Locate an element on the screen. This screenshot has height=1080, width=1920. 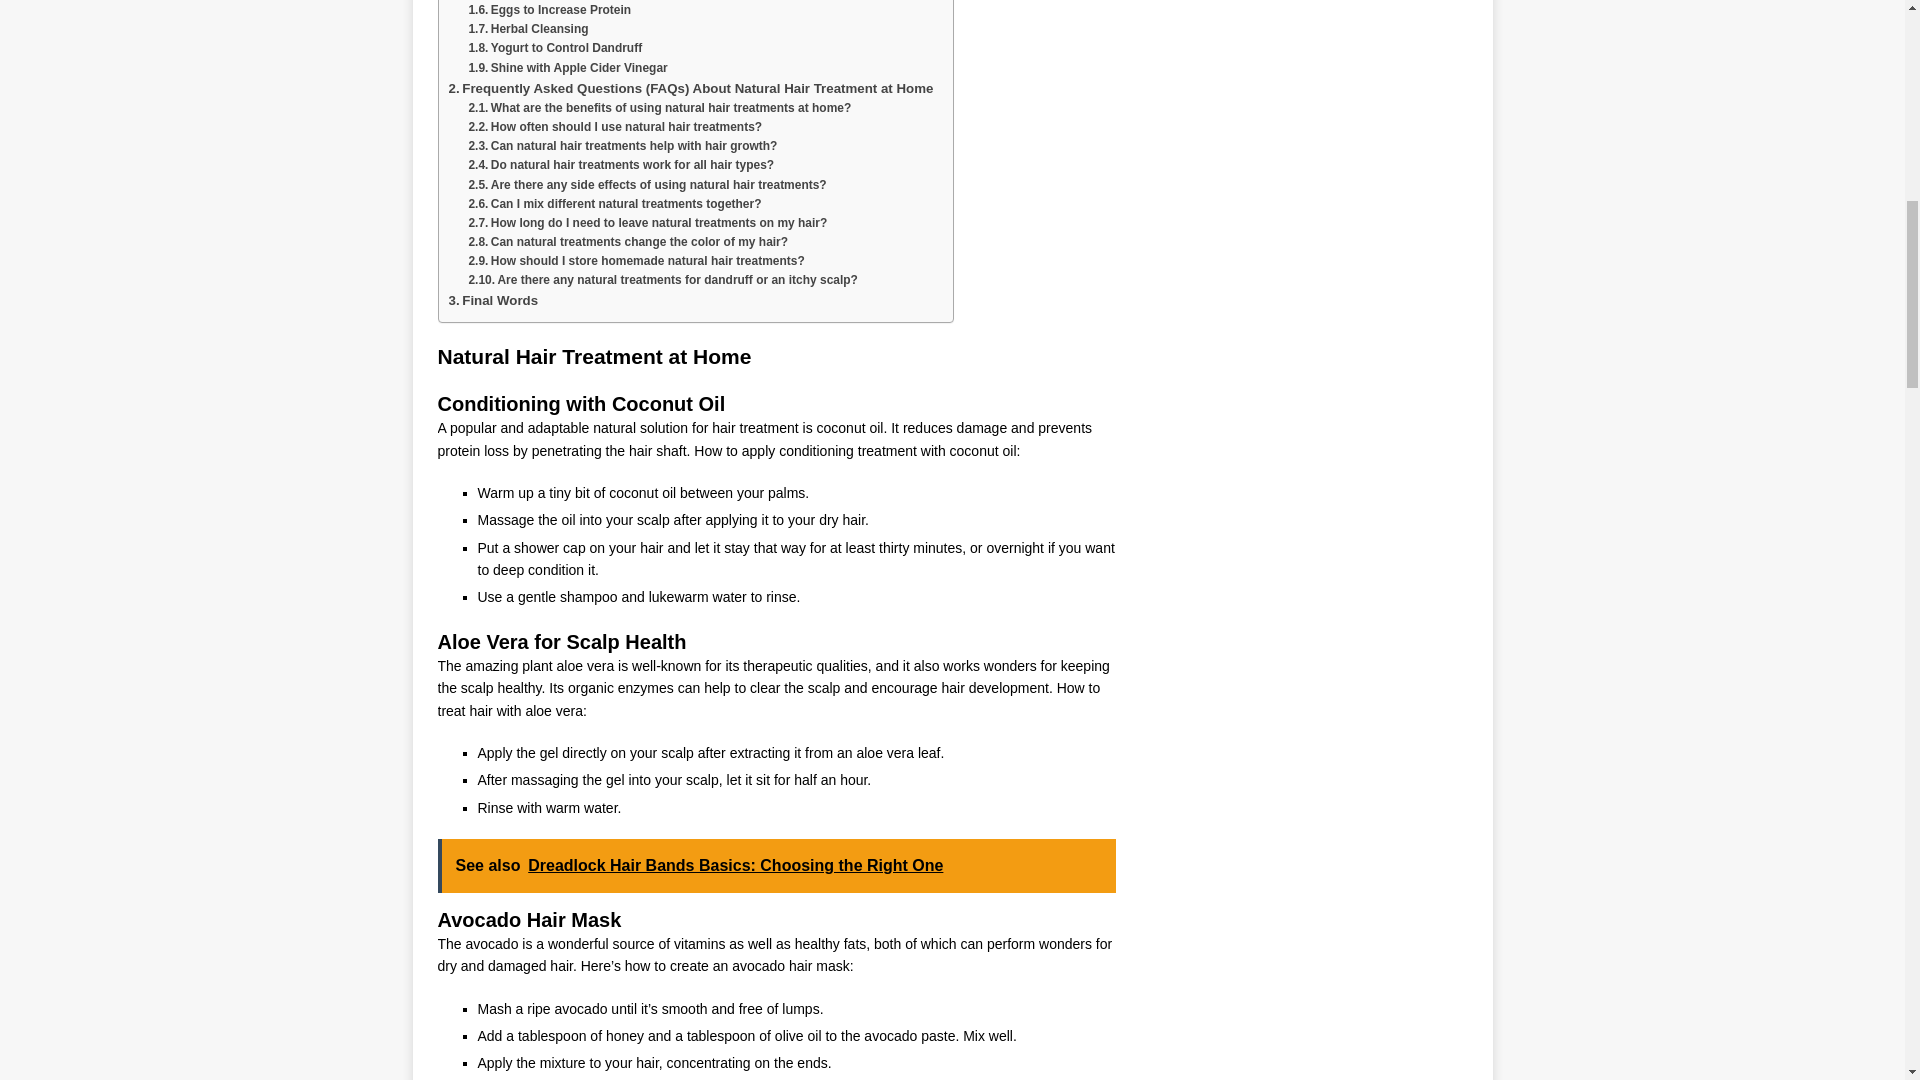
Eggs to Increase Protein is located at coordinates (550, 10).